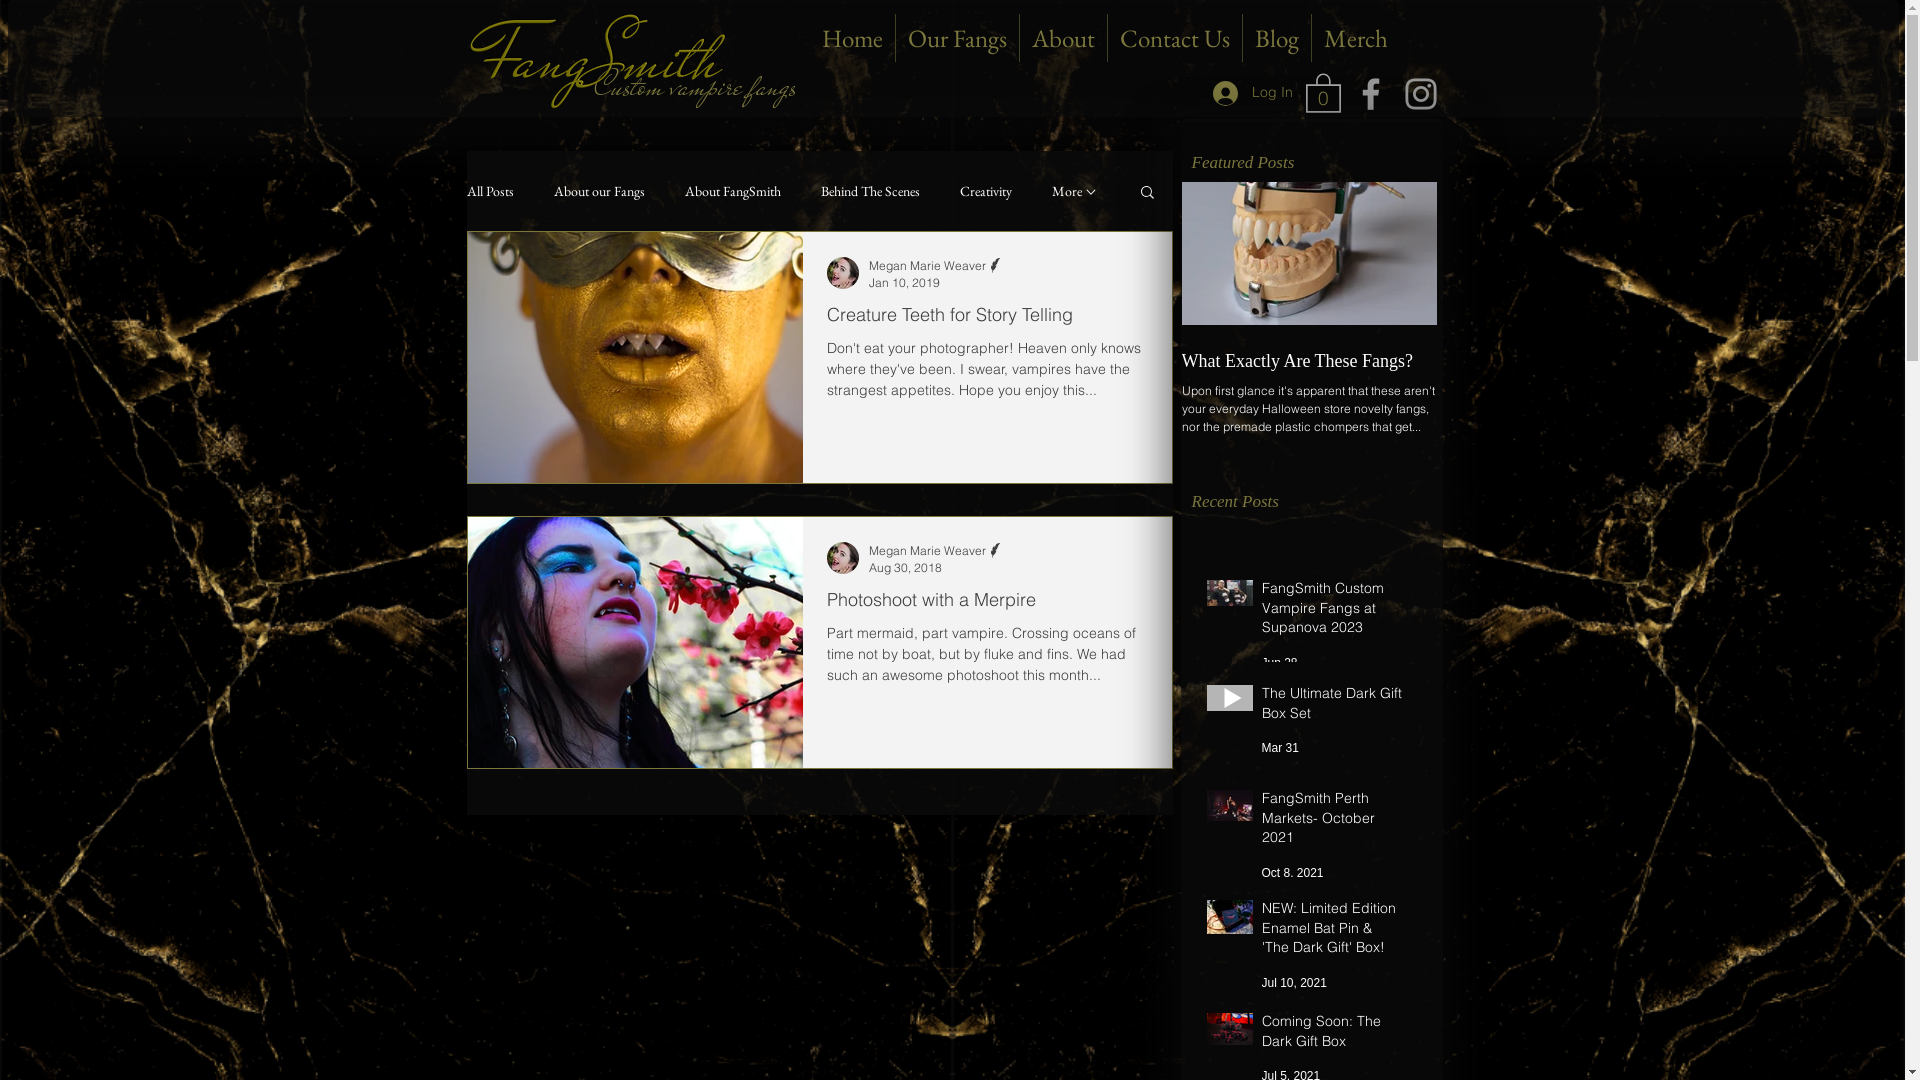 The height and width of the screenshot is (1080, 1920). Describe the element at coordinates (986, 191) in the screenshot. I see `Creativity` at that location.